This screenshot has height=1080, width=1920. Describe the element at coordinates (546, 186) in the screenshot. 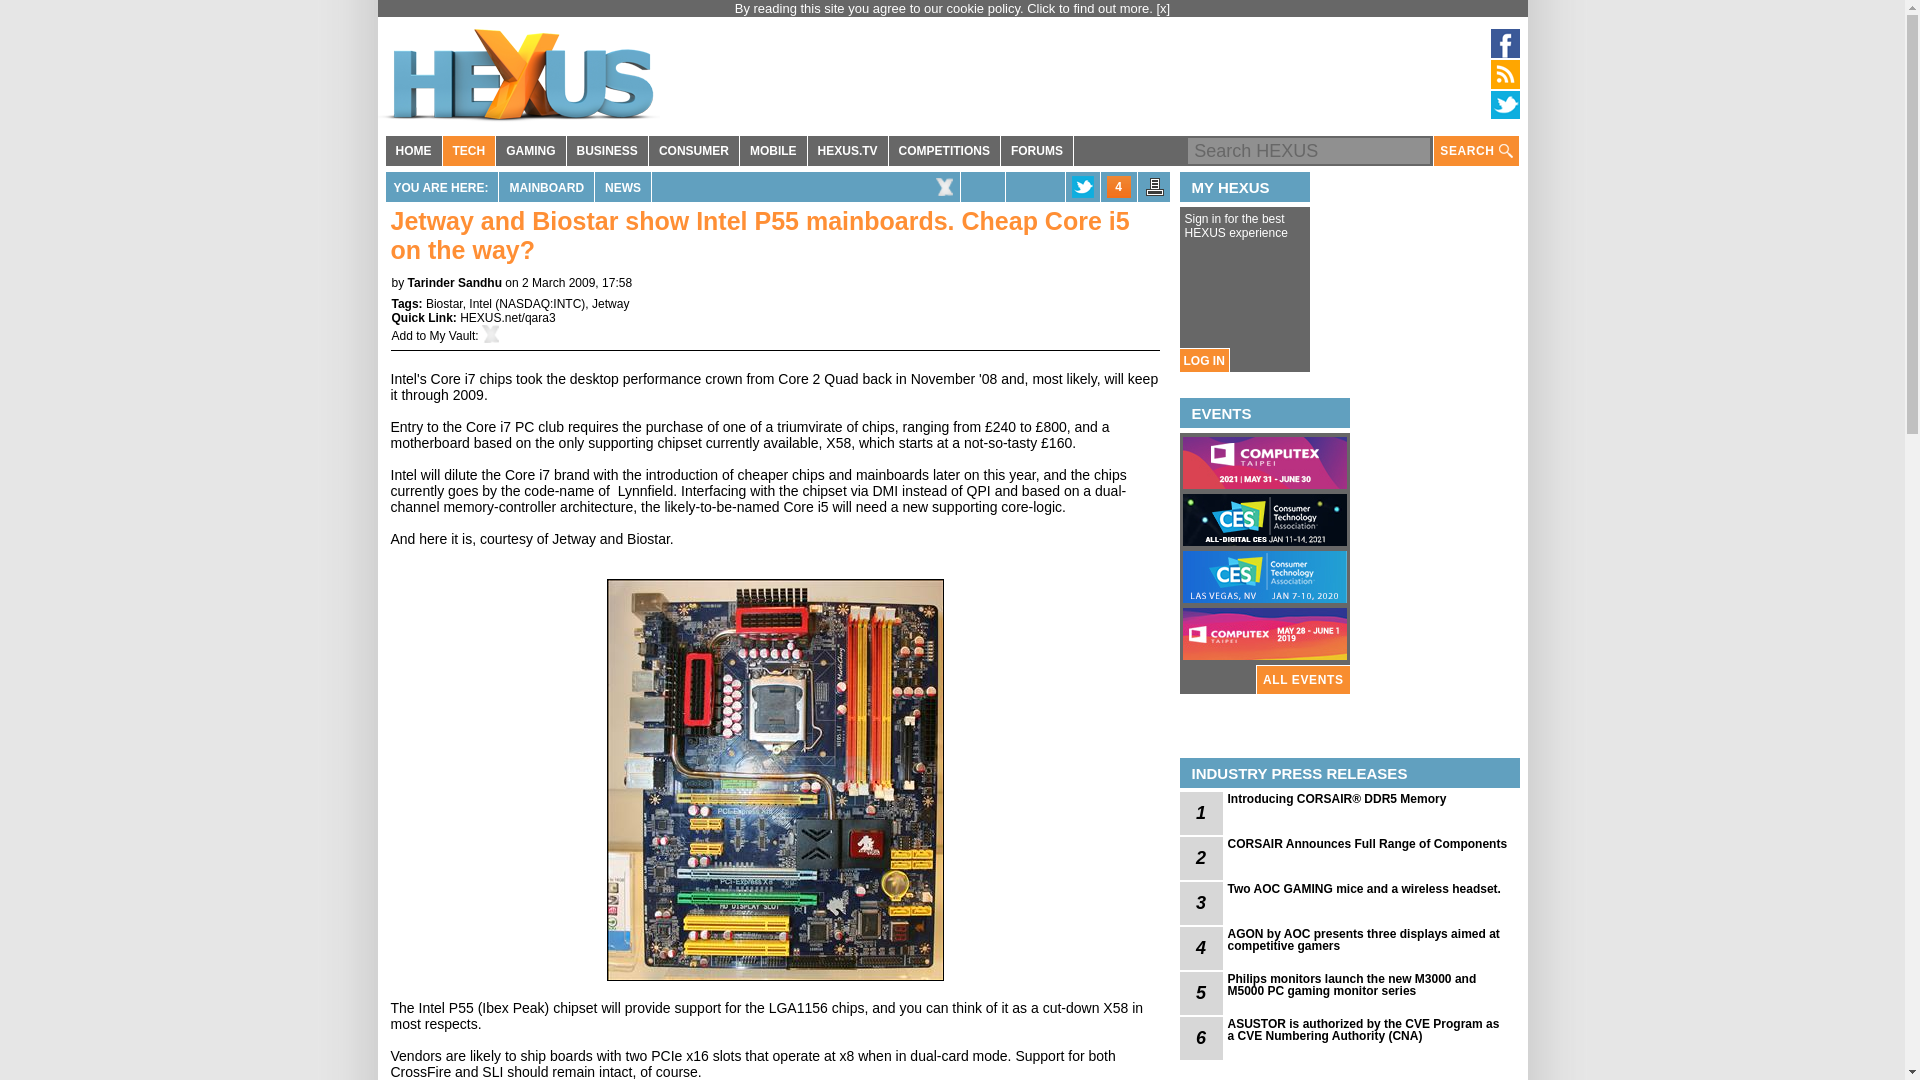

I see `MAINBOARD` at that location.